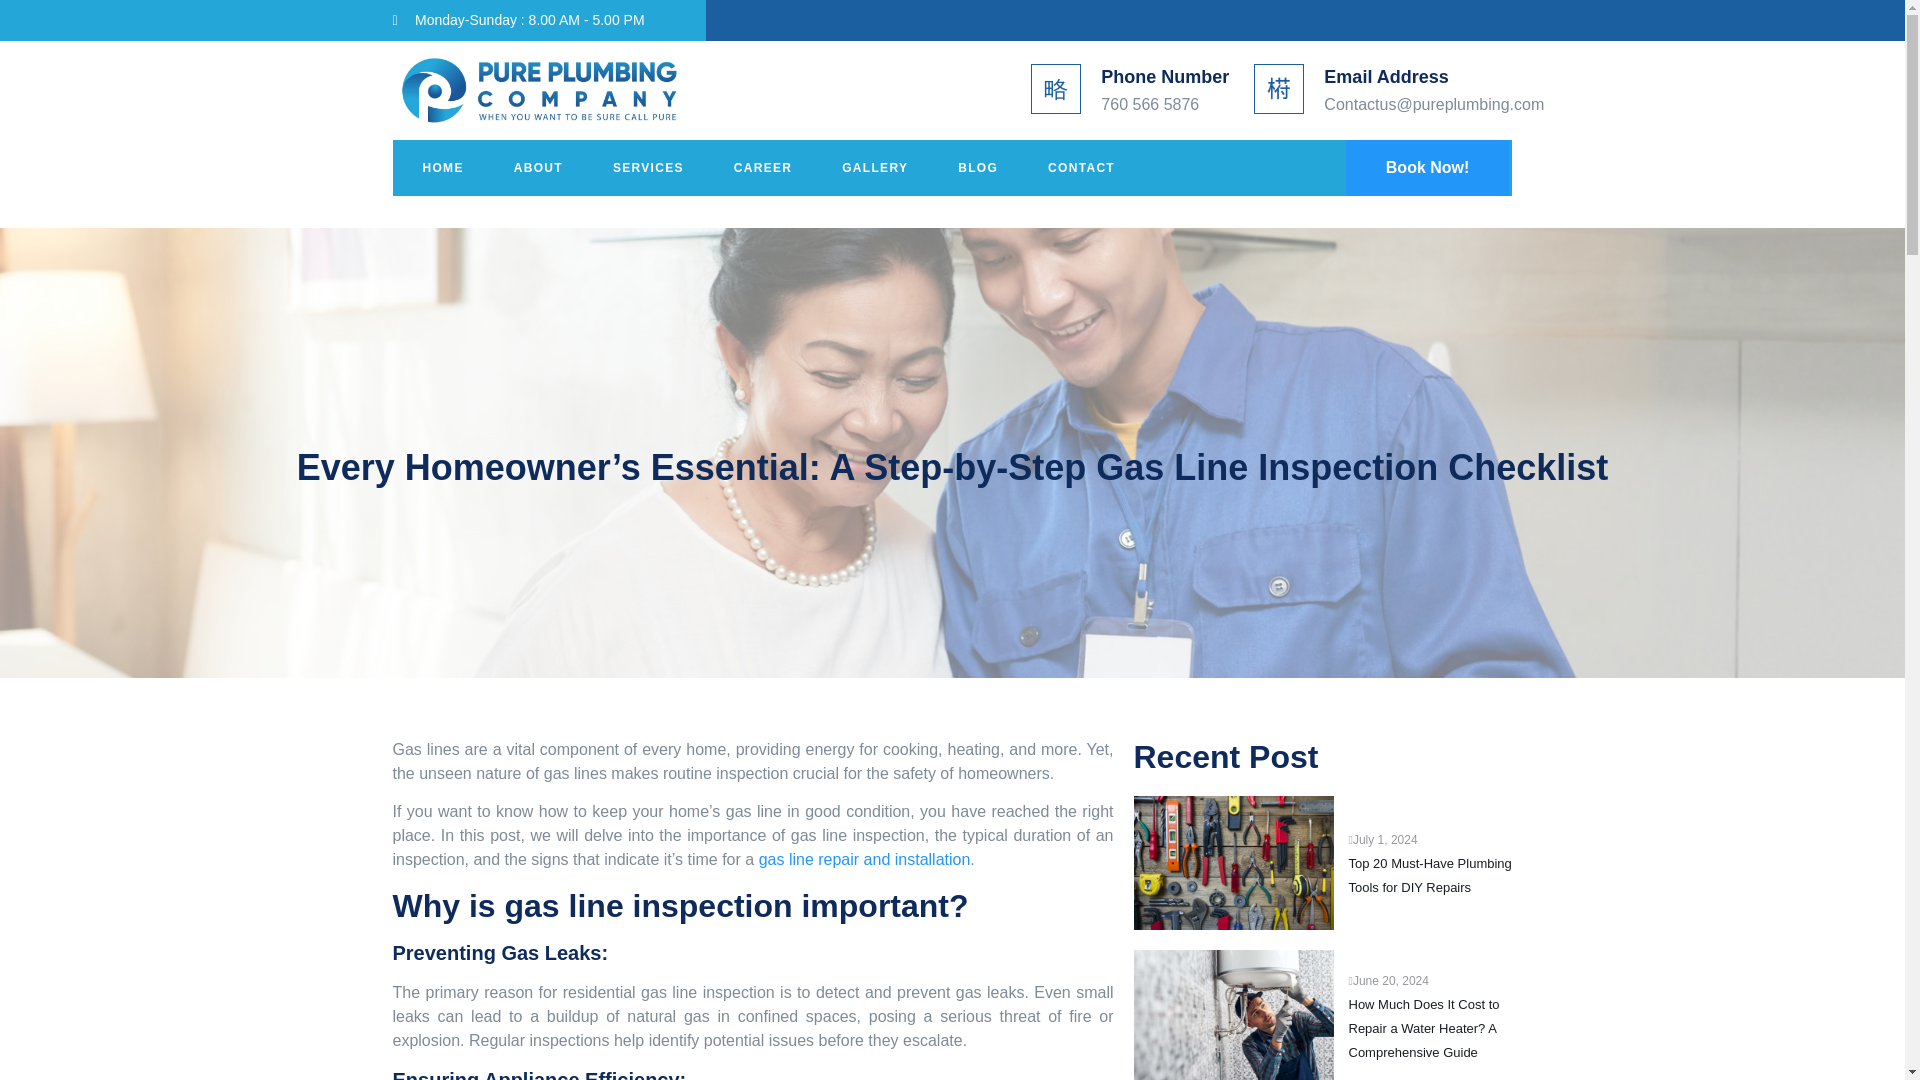 This screenshot has width=1920, height=1080. Describe the element at coordinates (1427, 168) in the screenshot. I see `Book Now!` at that location.